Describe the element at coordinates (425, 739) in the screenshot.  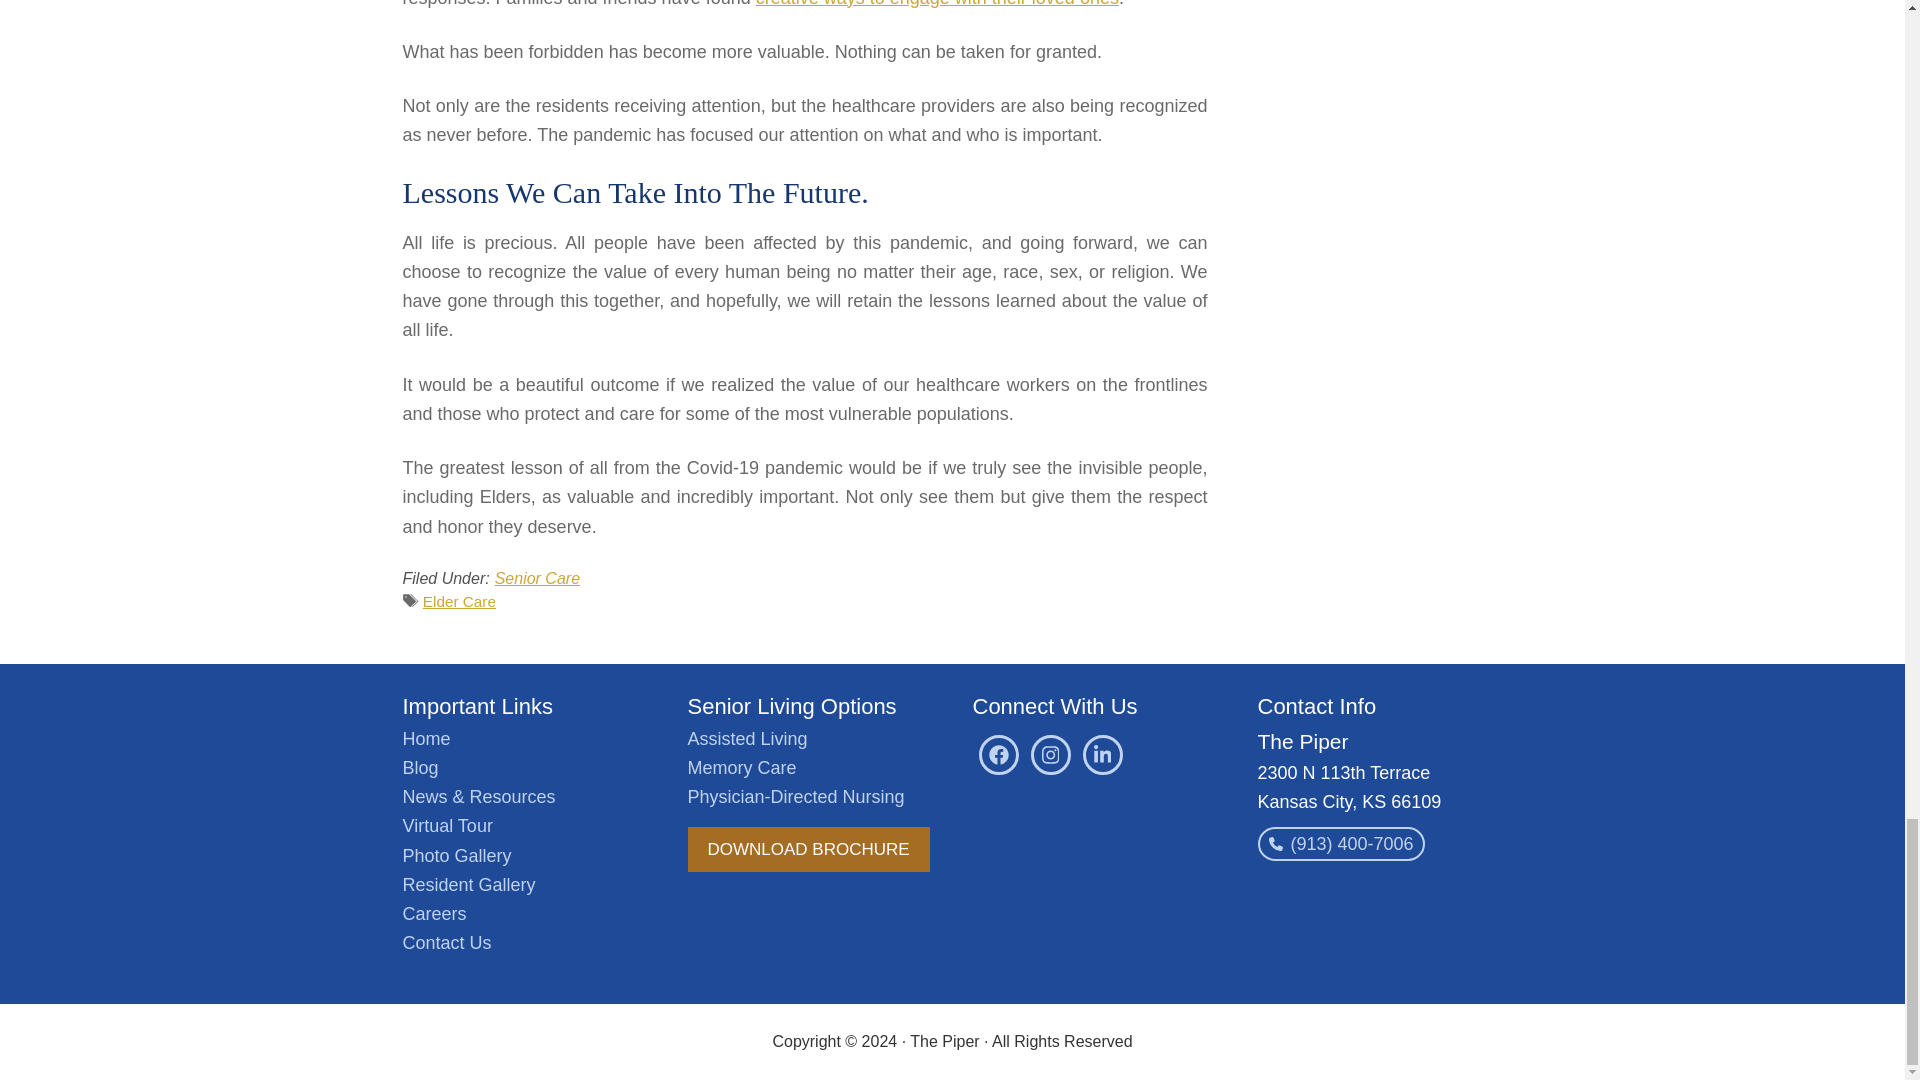
I see `Home` at that location.